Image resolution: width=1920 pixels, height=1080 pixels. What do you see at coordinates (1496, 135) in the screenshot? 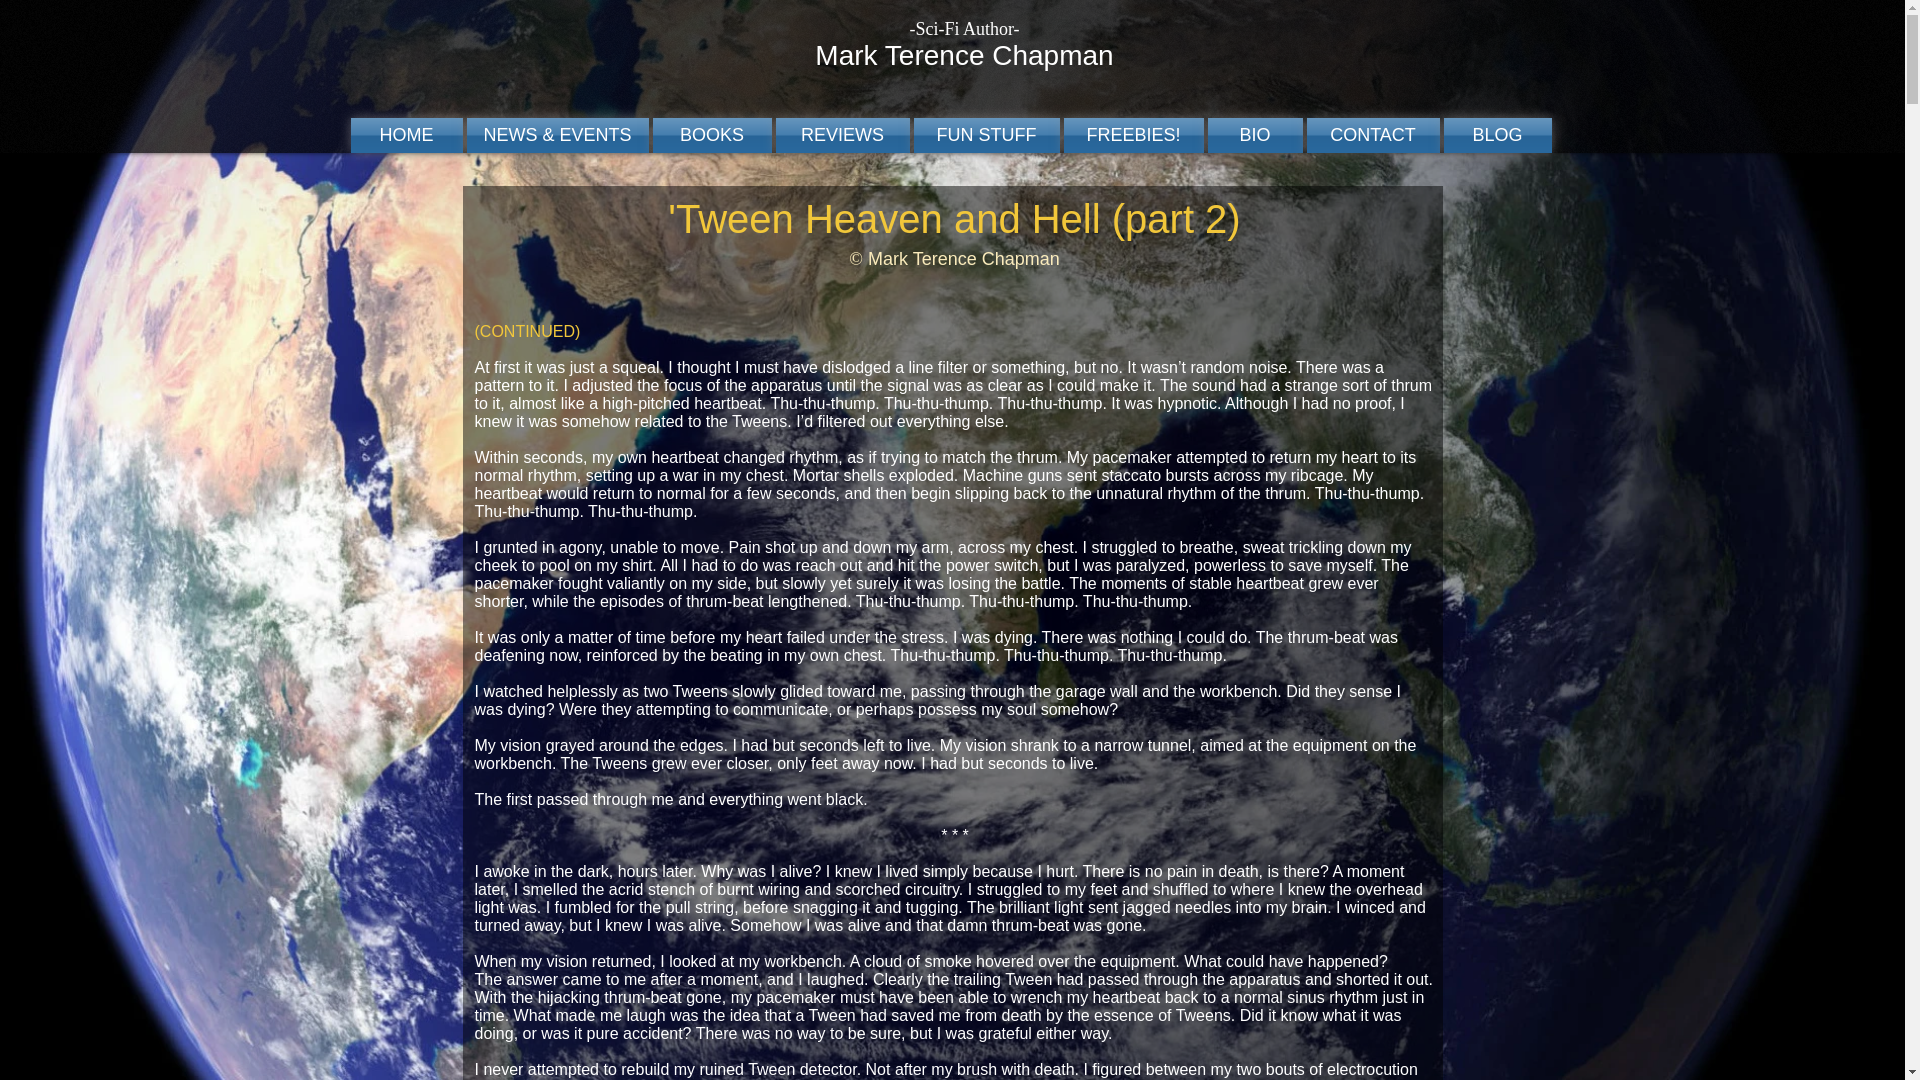
I see `BLOG` at bounding box center [1496, 135].